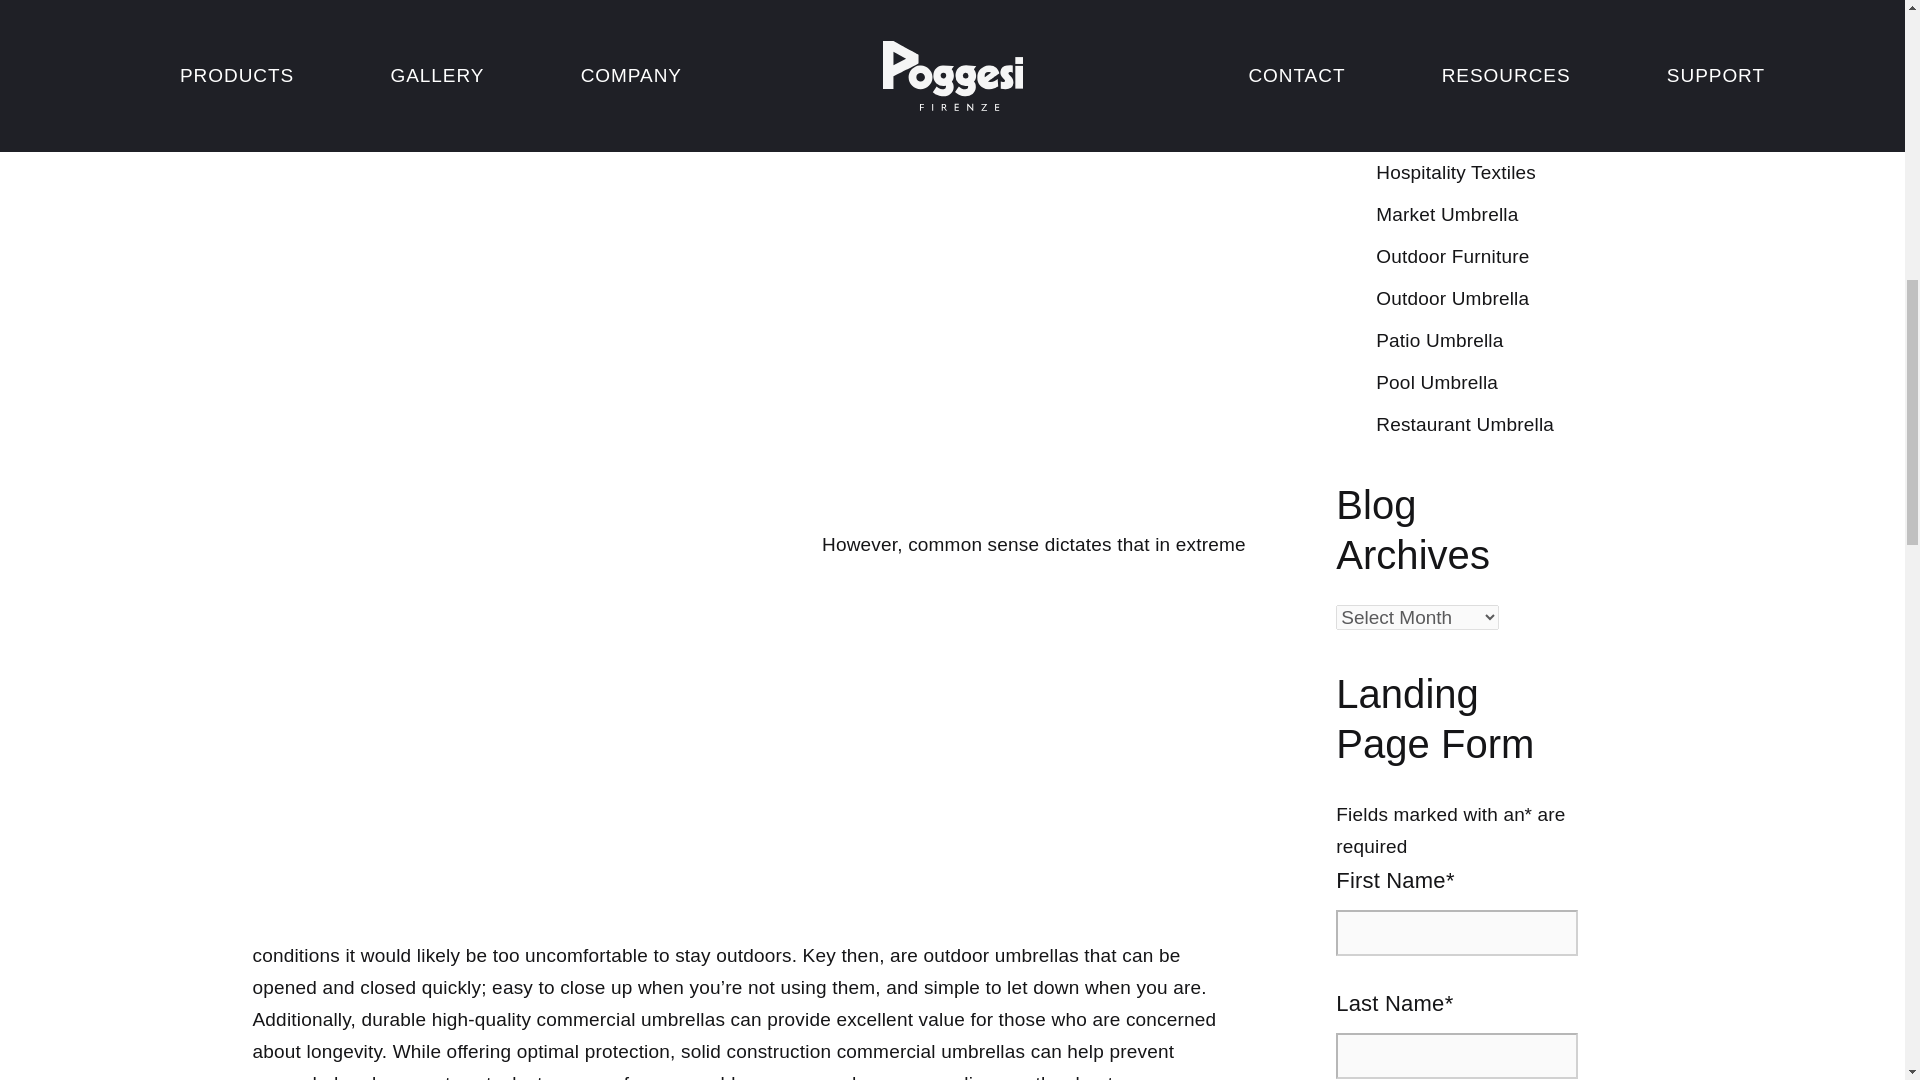 This screenshot has height=1080, width=1920. I want to click on patio umbrellas, so click(558, 9).